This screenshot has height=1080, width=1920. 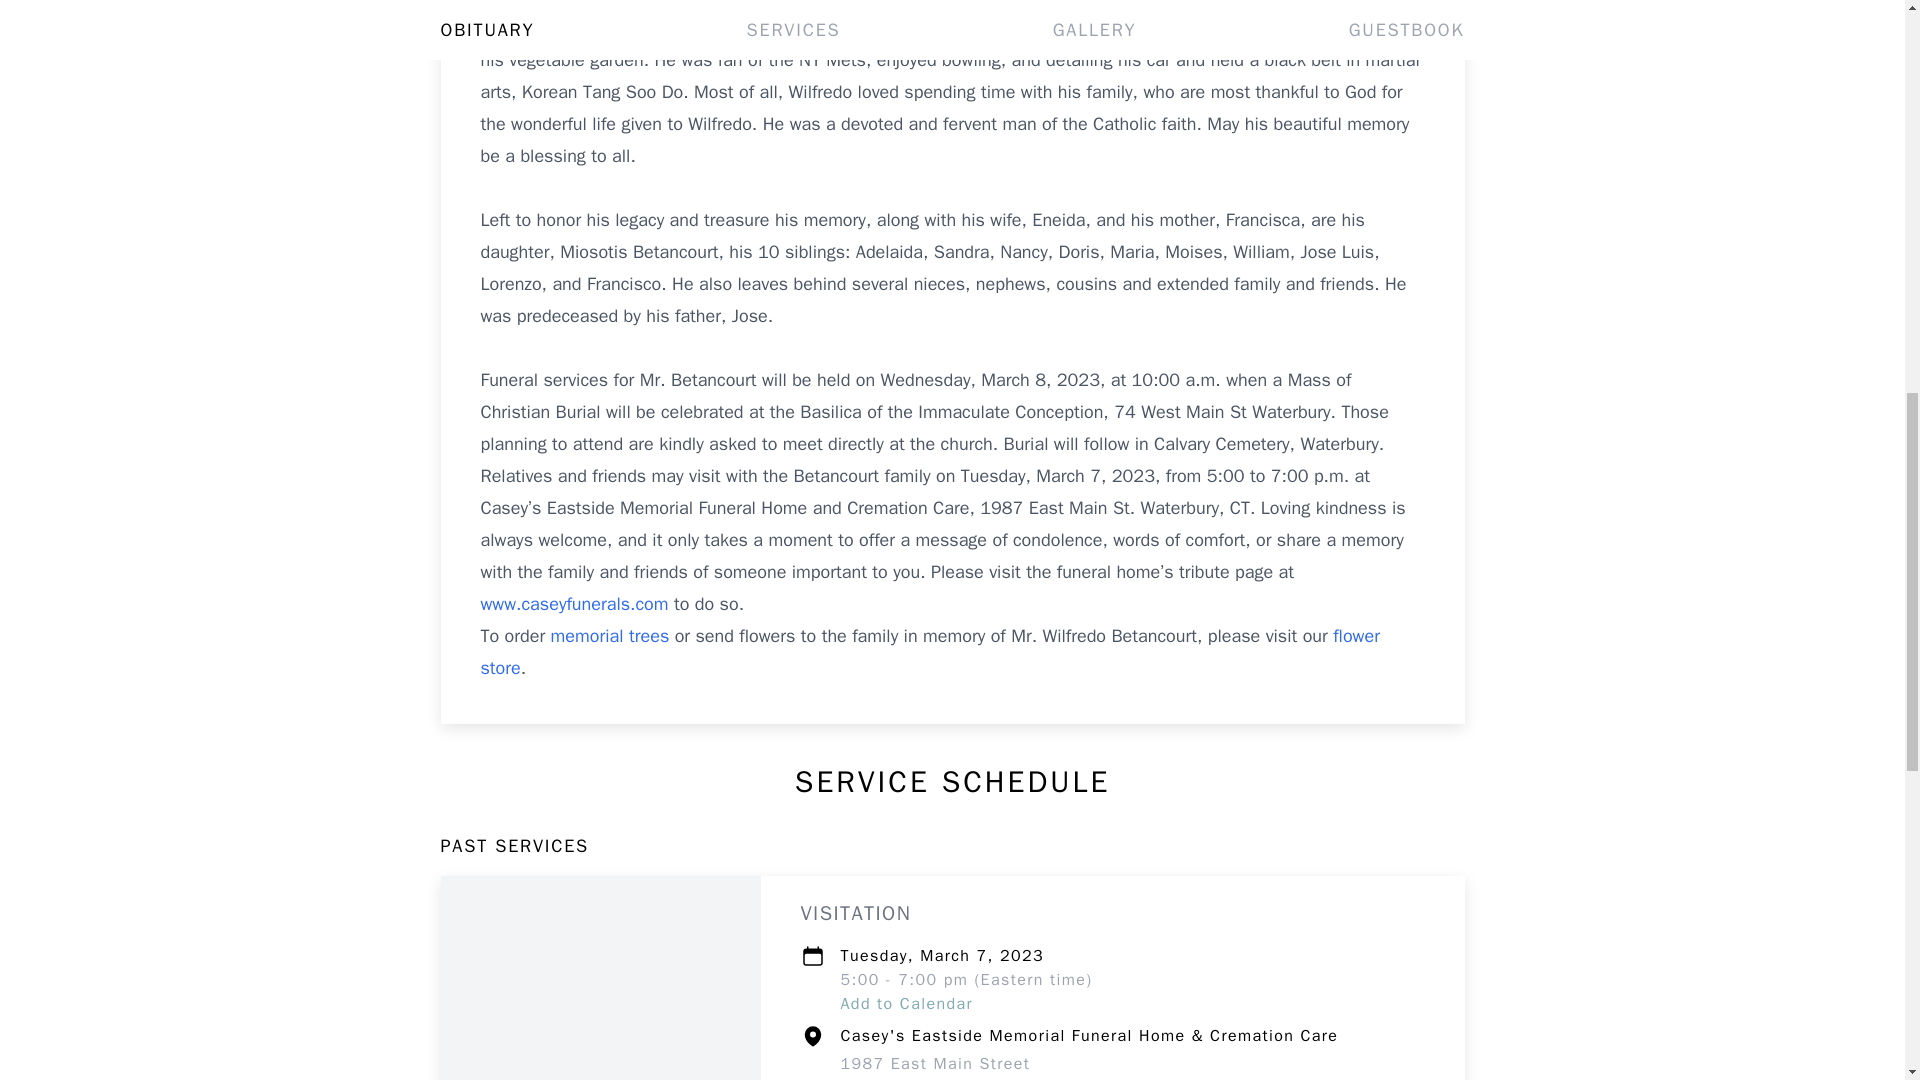 What do you see at coordinates (576, 603) in the screenshot?
I see `flower store` at bounding box center [576, 603].